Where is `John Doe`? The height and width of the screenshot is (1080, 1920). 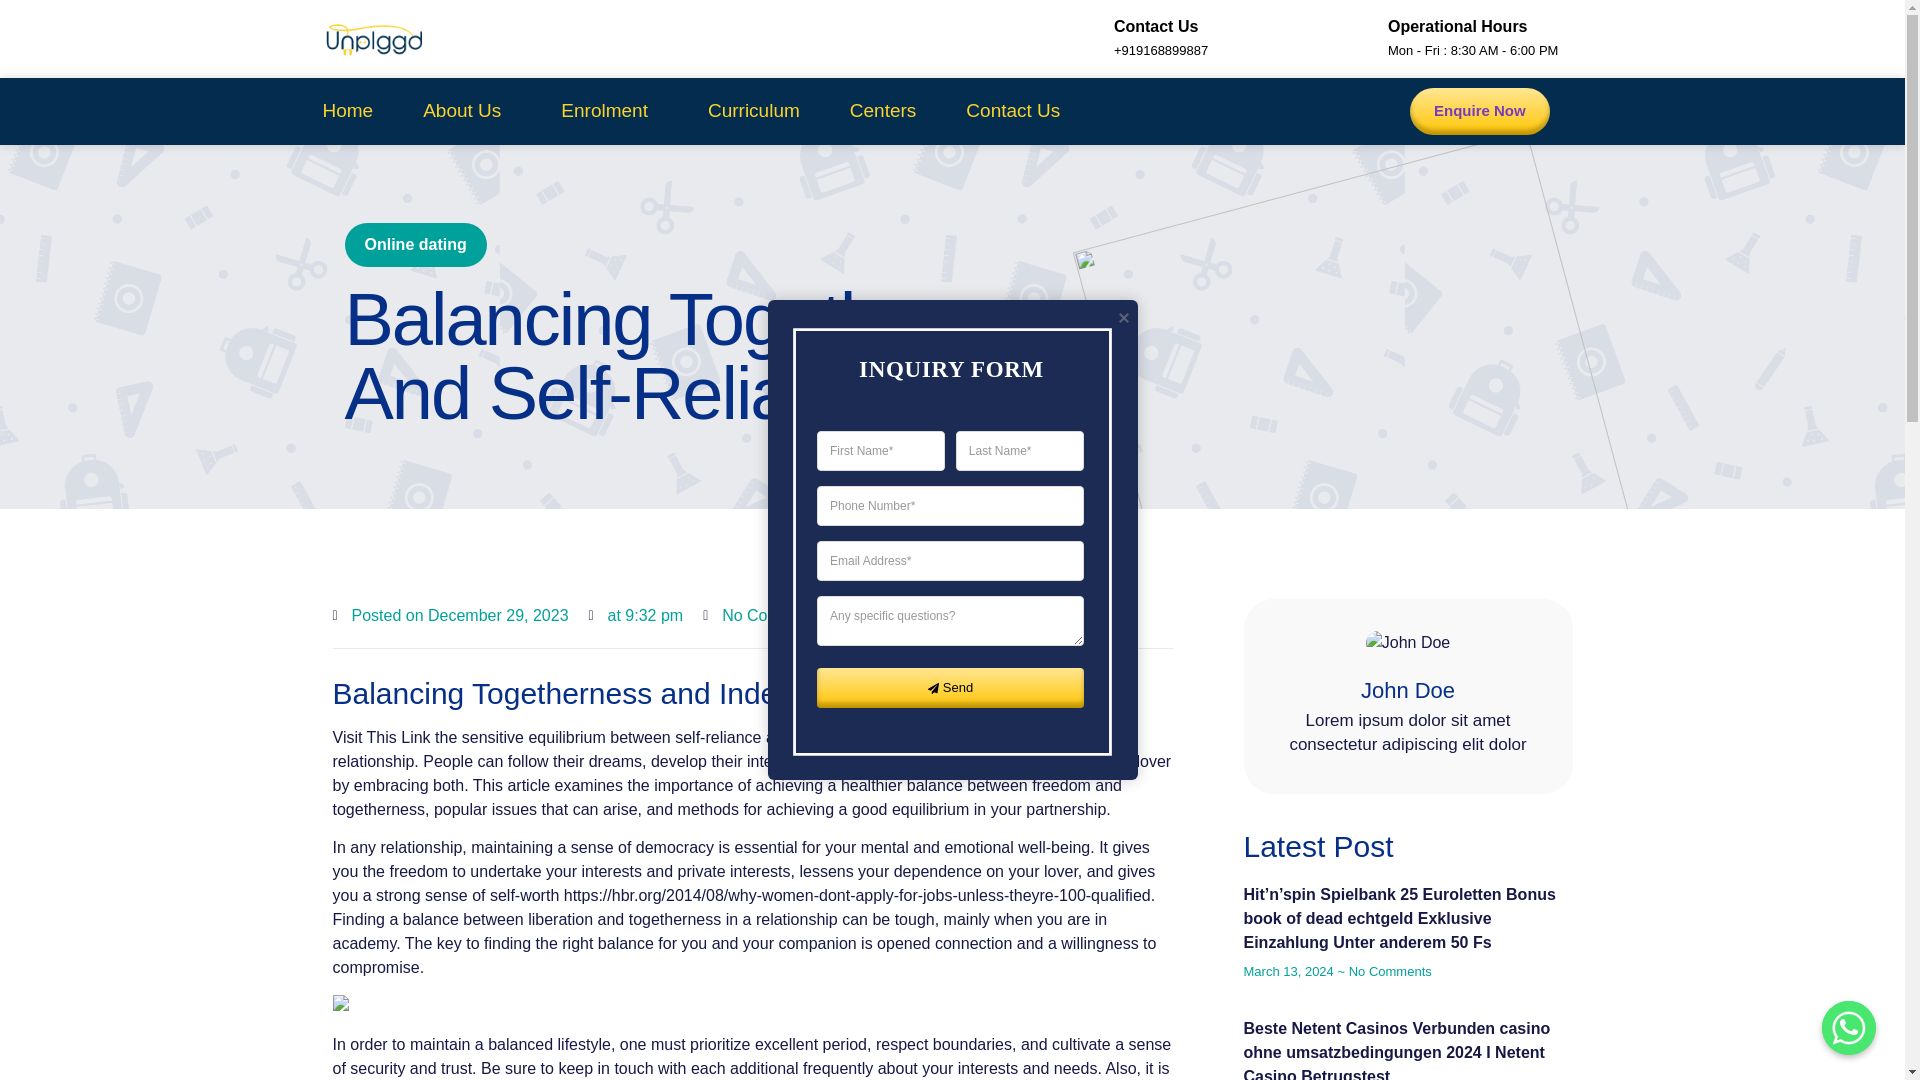
John Doe is located at coordinates (1408, 691).